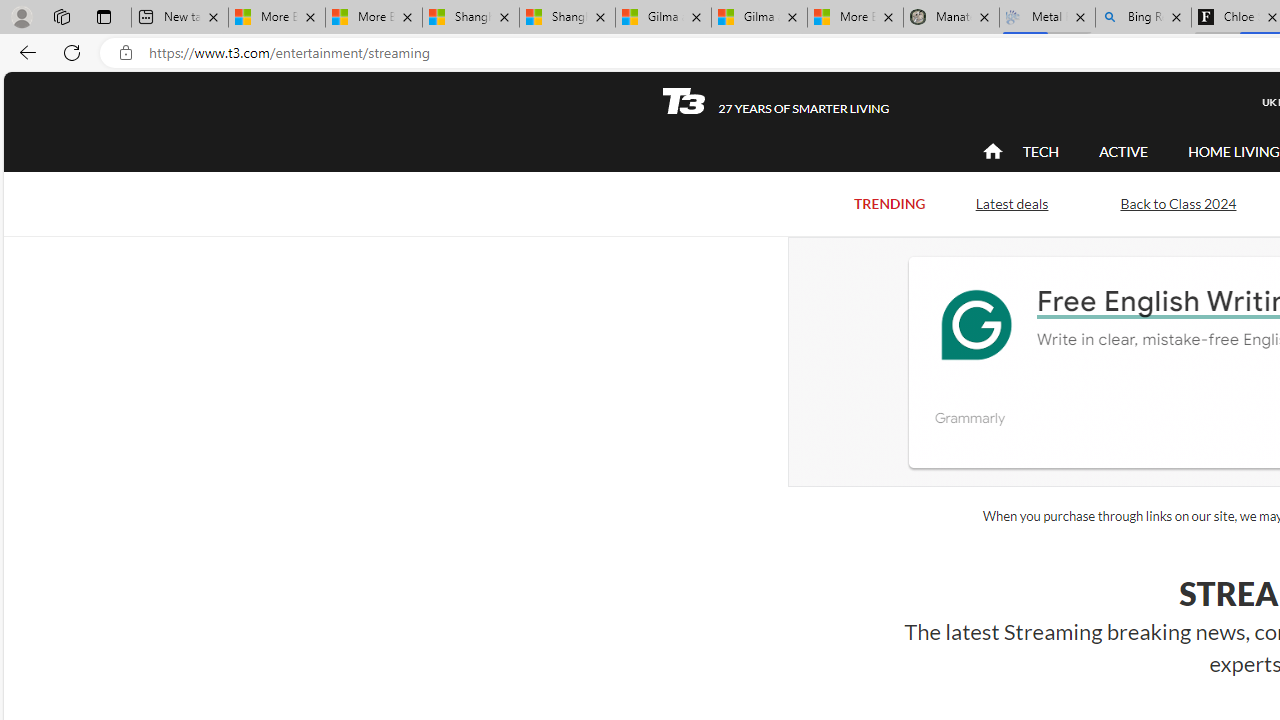 This screenshot has width=1280, height=720. Describe the element at coordinates (1234, 152) in the screenshot. I see `HOME LIVING` at that location.